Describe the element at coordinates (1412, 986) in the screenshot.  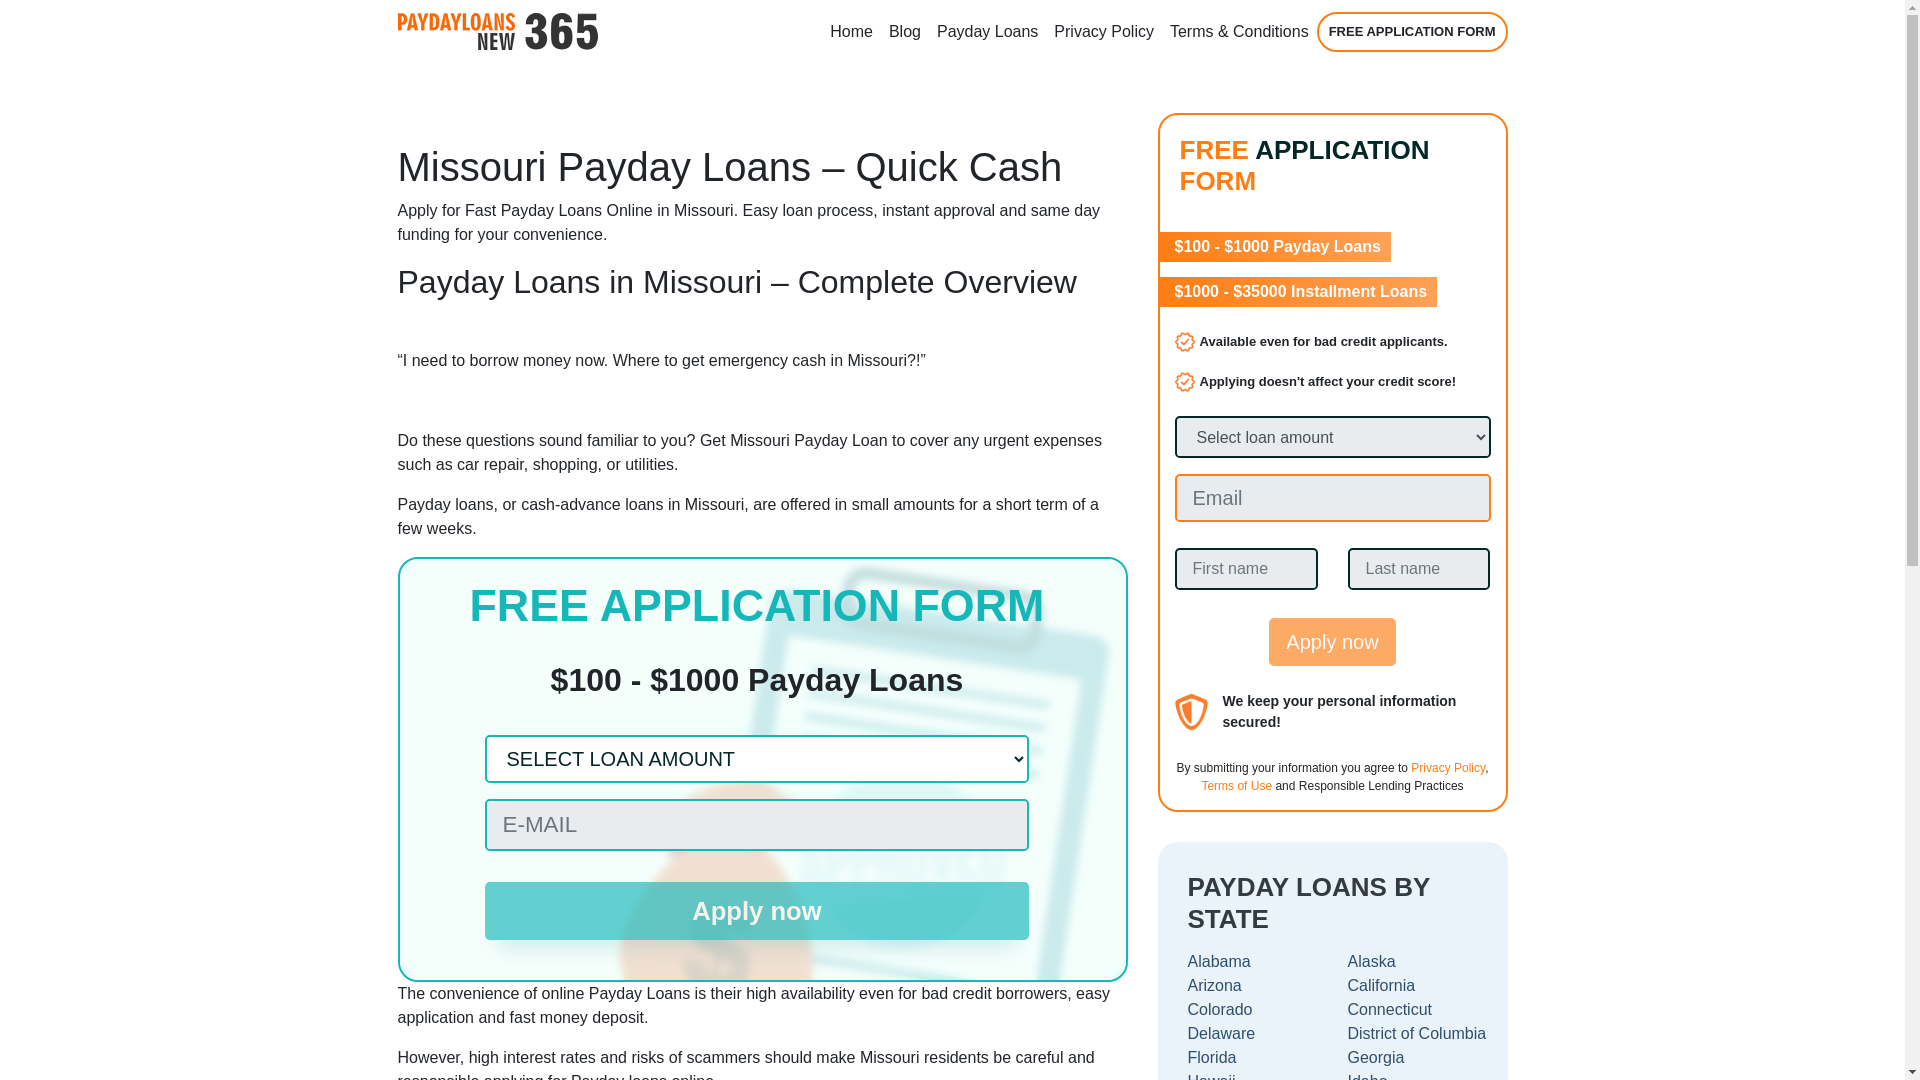
I see `California` at that location.